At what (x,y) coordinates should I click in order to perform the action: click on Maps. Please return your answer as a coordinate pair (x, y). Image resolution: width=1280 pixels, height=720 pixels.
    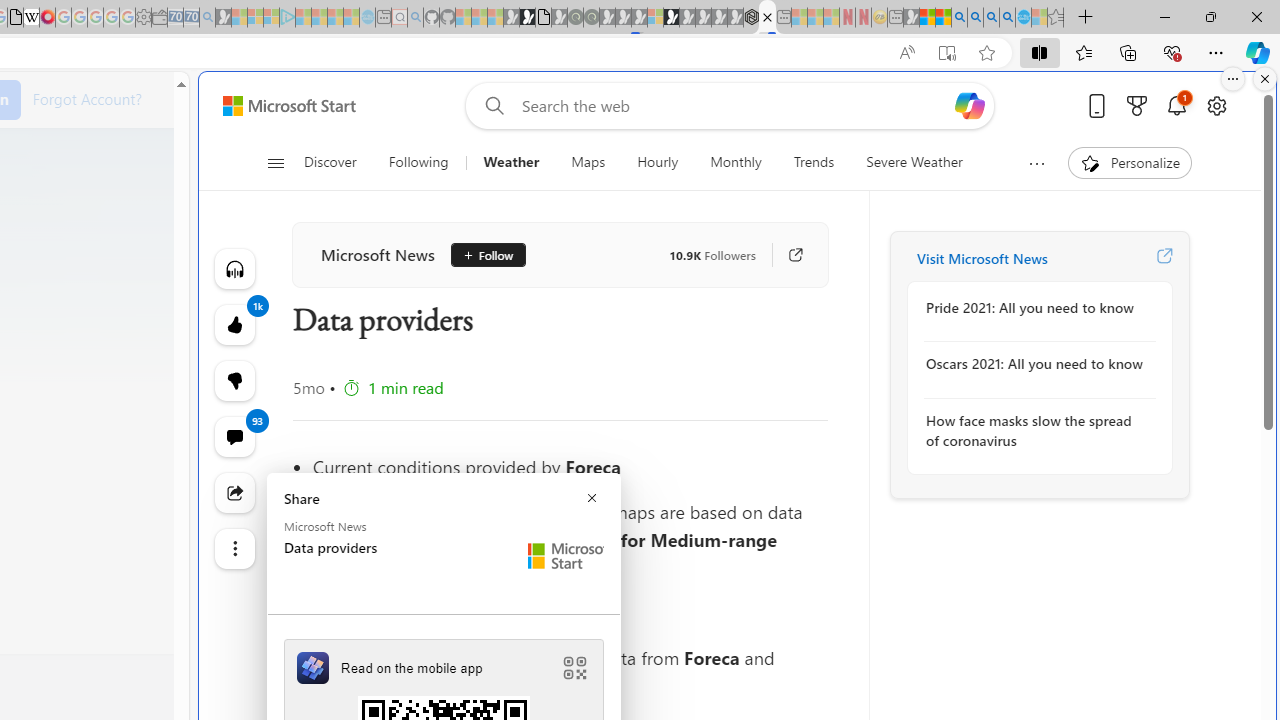
    Looking at the image, I should click on (588, 162).